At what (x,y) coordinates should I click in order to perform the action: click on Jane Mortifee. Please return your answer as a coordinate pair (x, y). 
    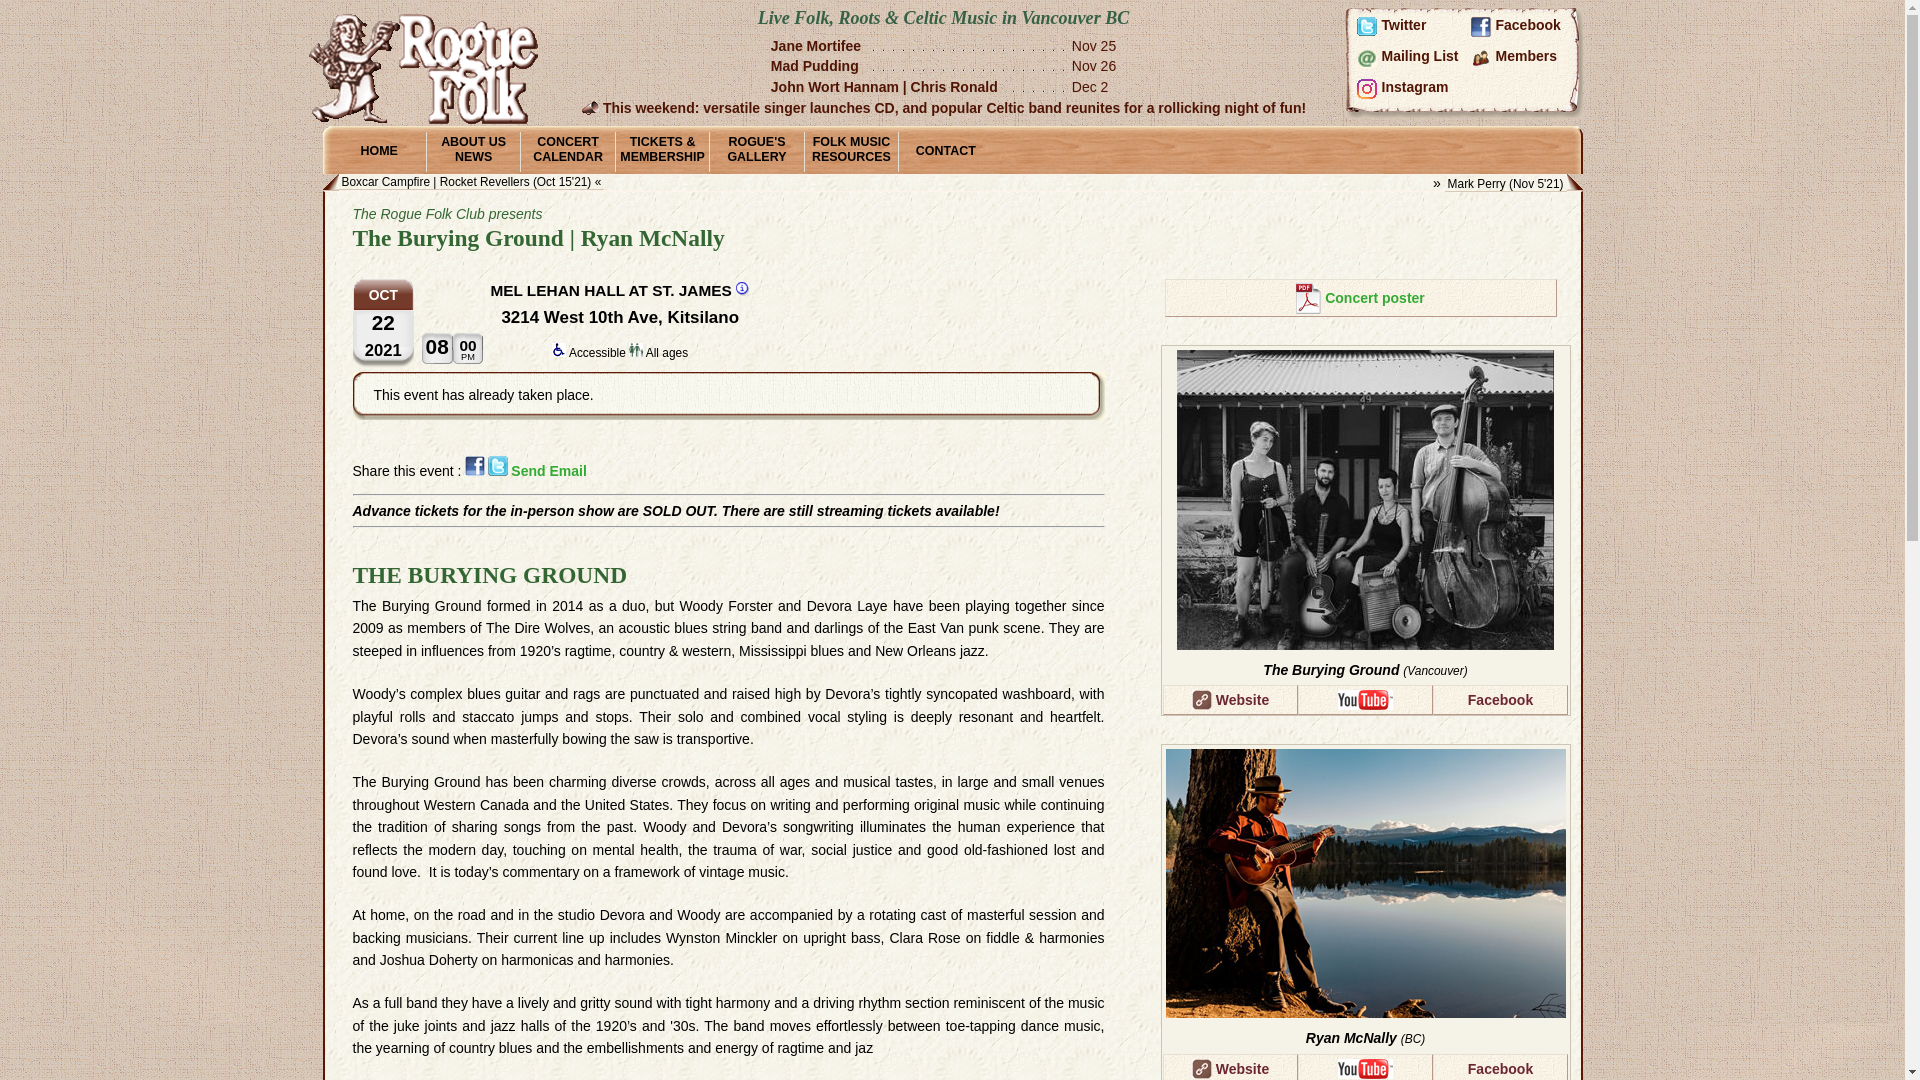
    Looking at the image, I should click on (820, 46).